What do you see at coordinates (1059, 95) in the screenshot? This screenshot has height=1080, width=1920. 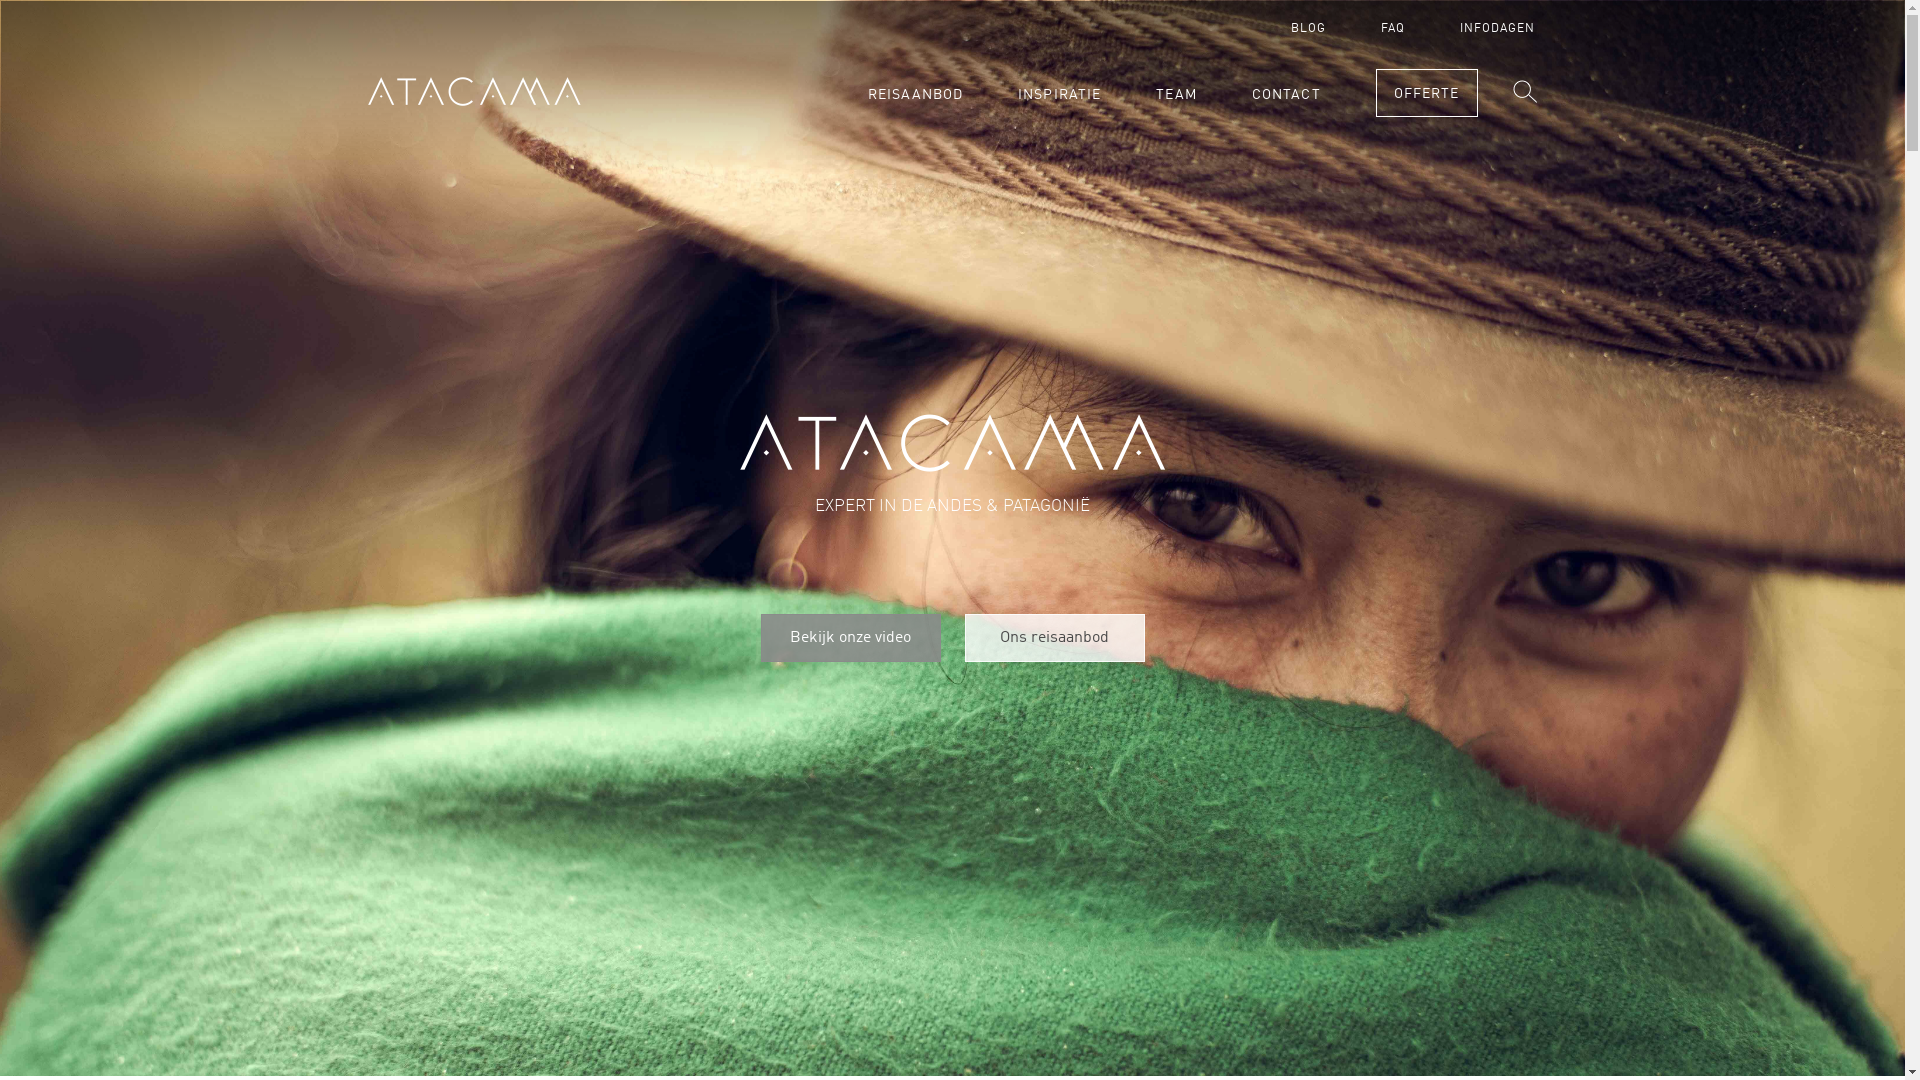 I see `INSPIRATIE` at bounding box center [1059, 95].